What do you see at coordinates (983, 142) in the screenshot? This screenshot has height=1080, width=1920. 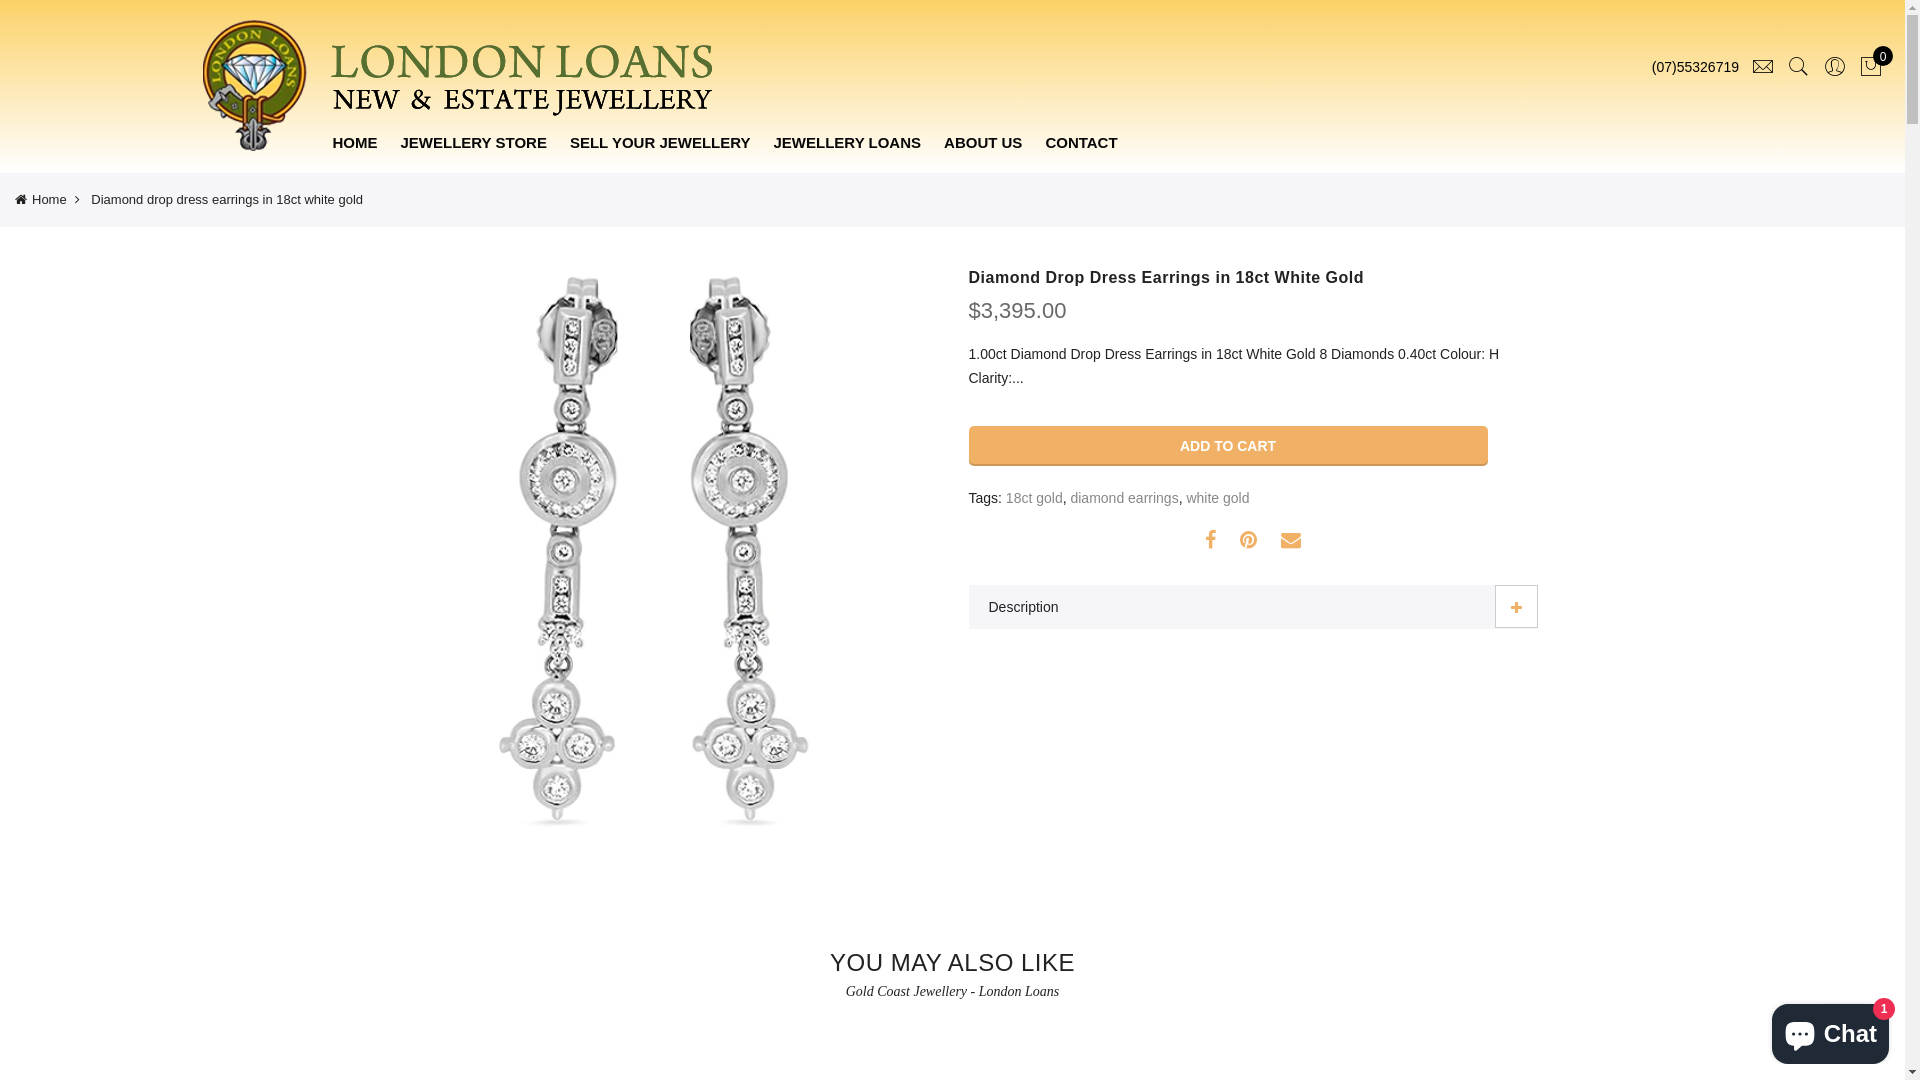 I see `ABOUT US` at bounding box center [983, 142].